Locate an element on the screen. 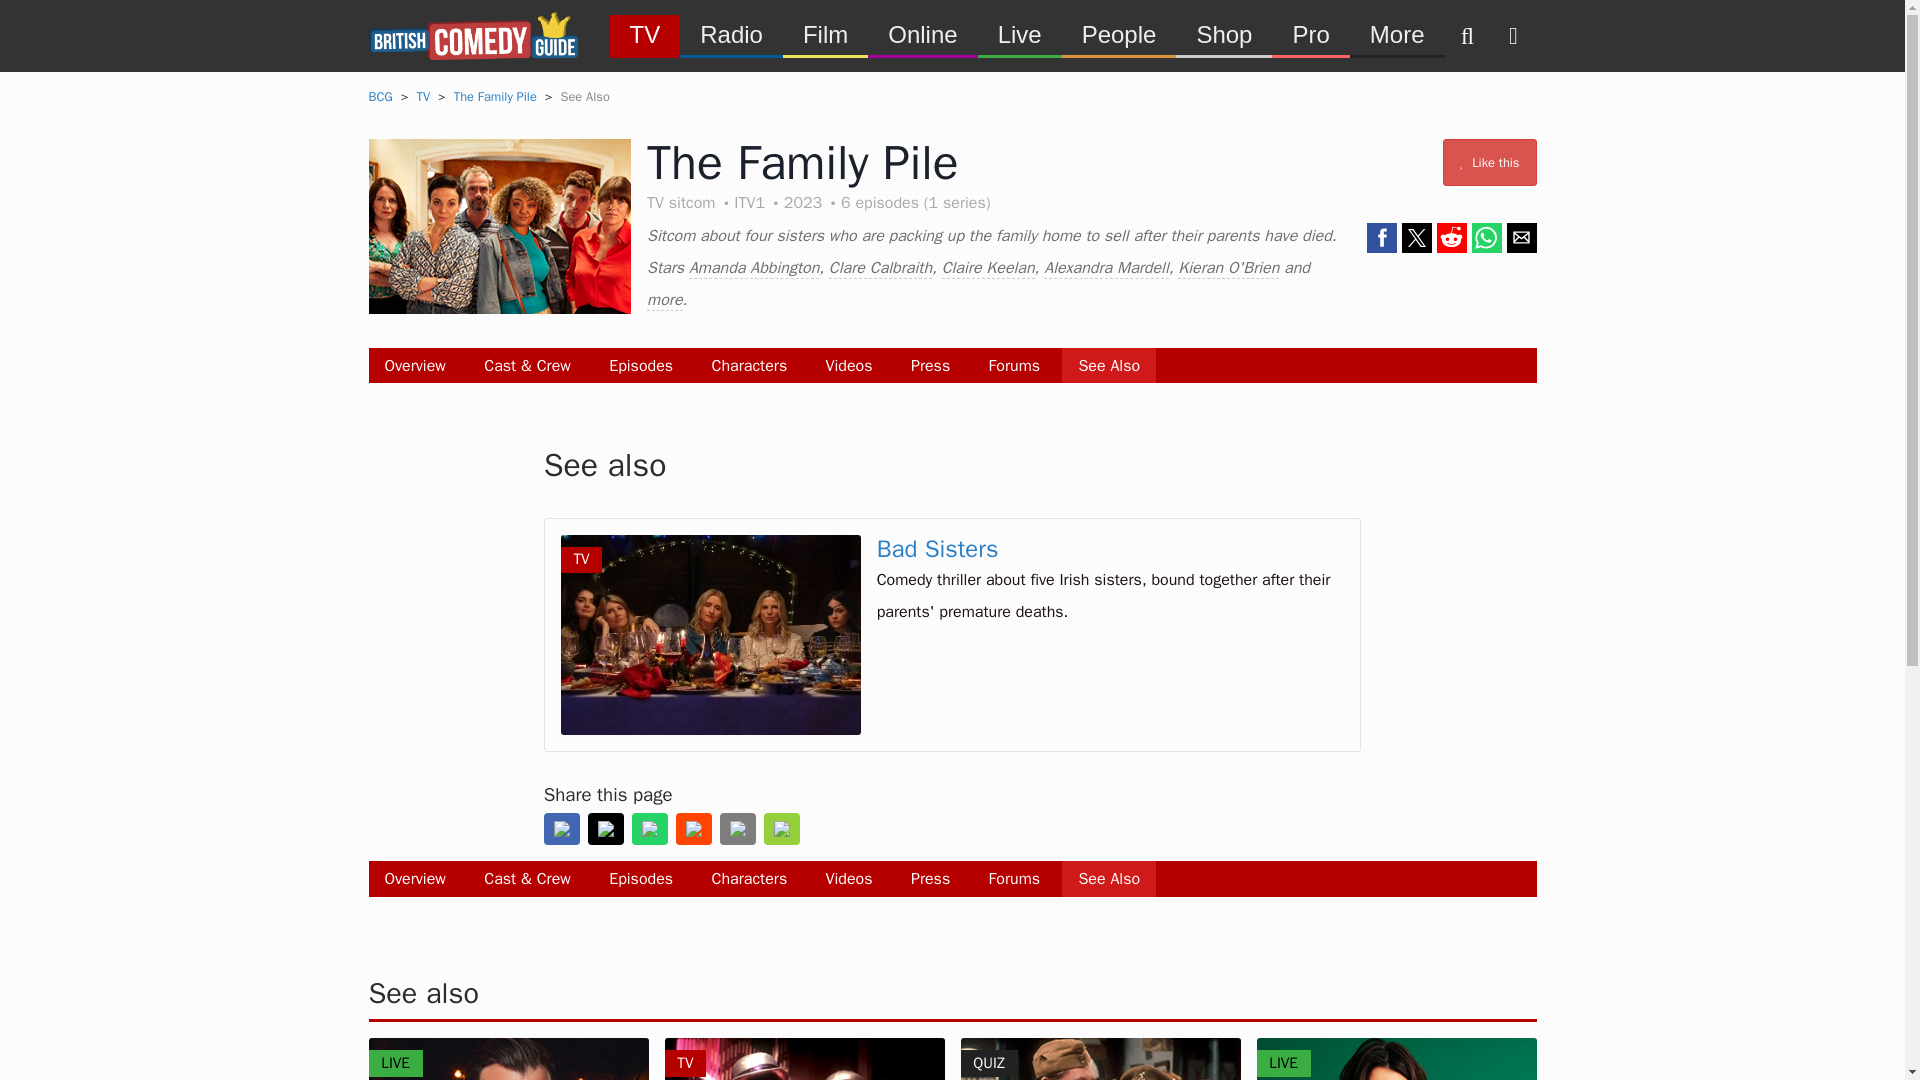 This screenshot has height=1080, width=1920. See Also is located at coordinates (1108, 365).